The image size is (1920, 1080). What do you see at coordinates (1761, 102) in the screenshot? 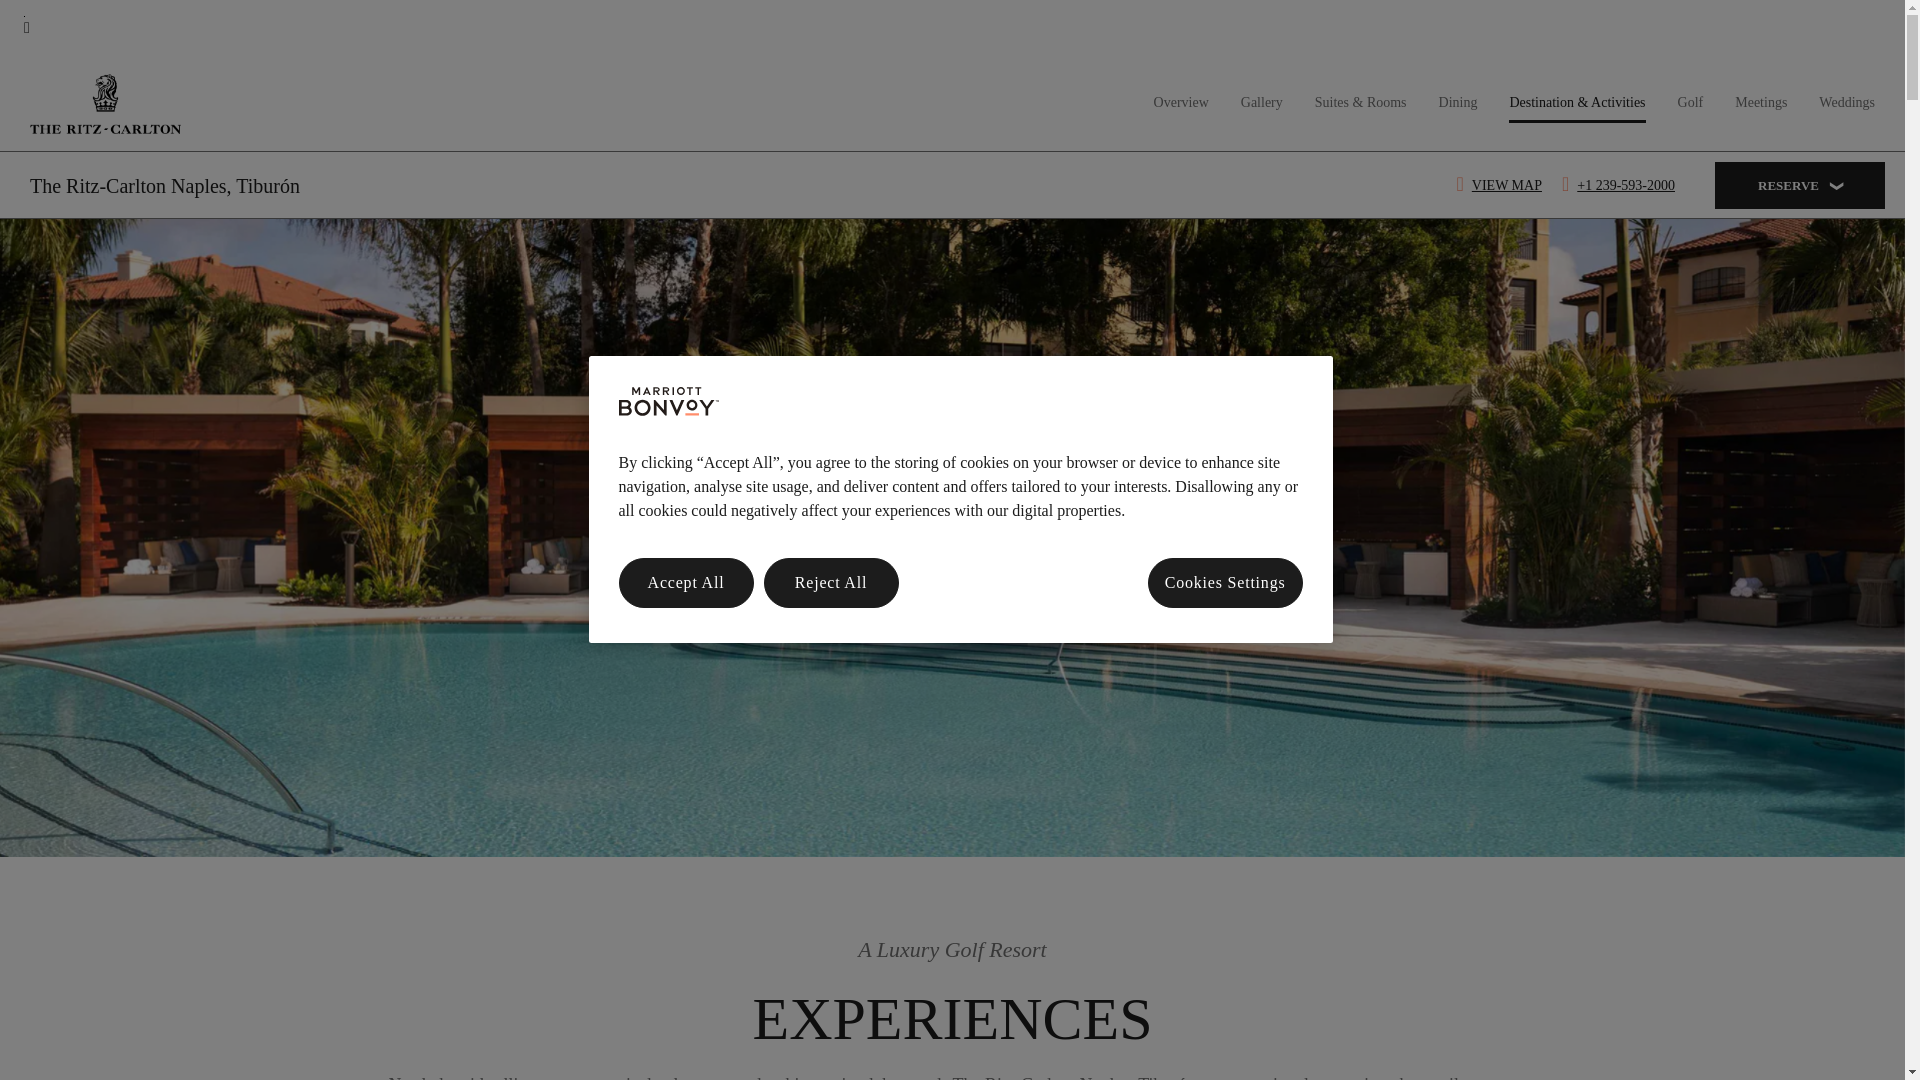
I see `Meetings` at bounding box center [1761, 102].